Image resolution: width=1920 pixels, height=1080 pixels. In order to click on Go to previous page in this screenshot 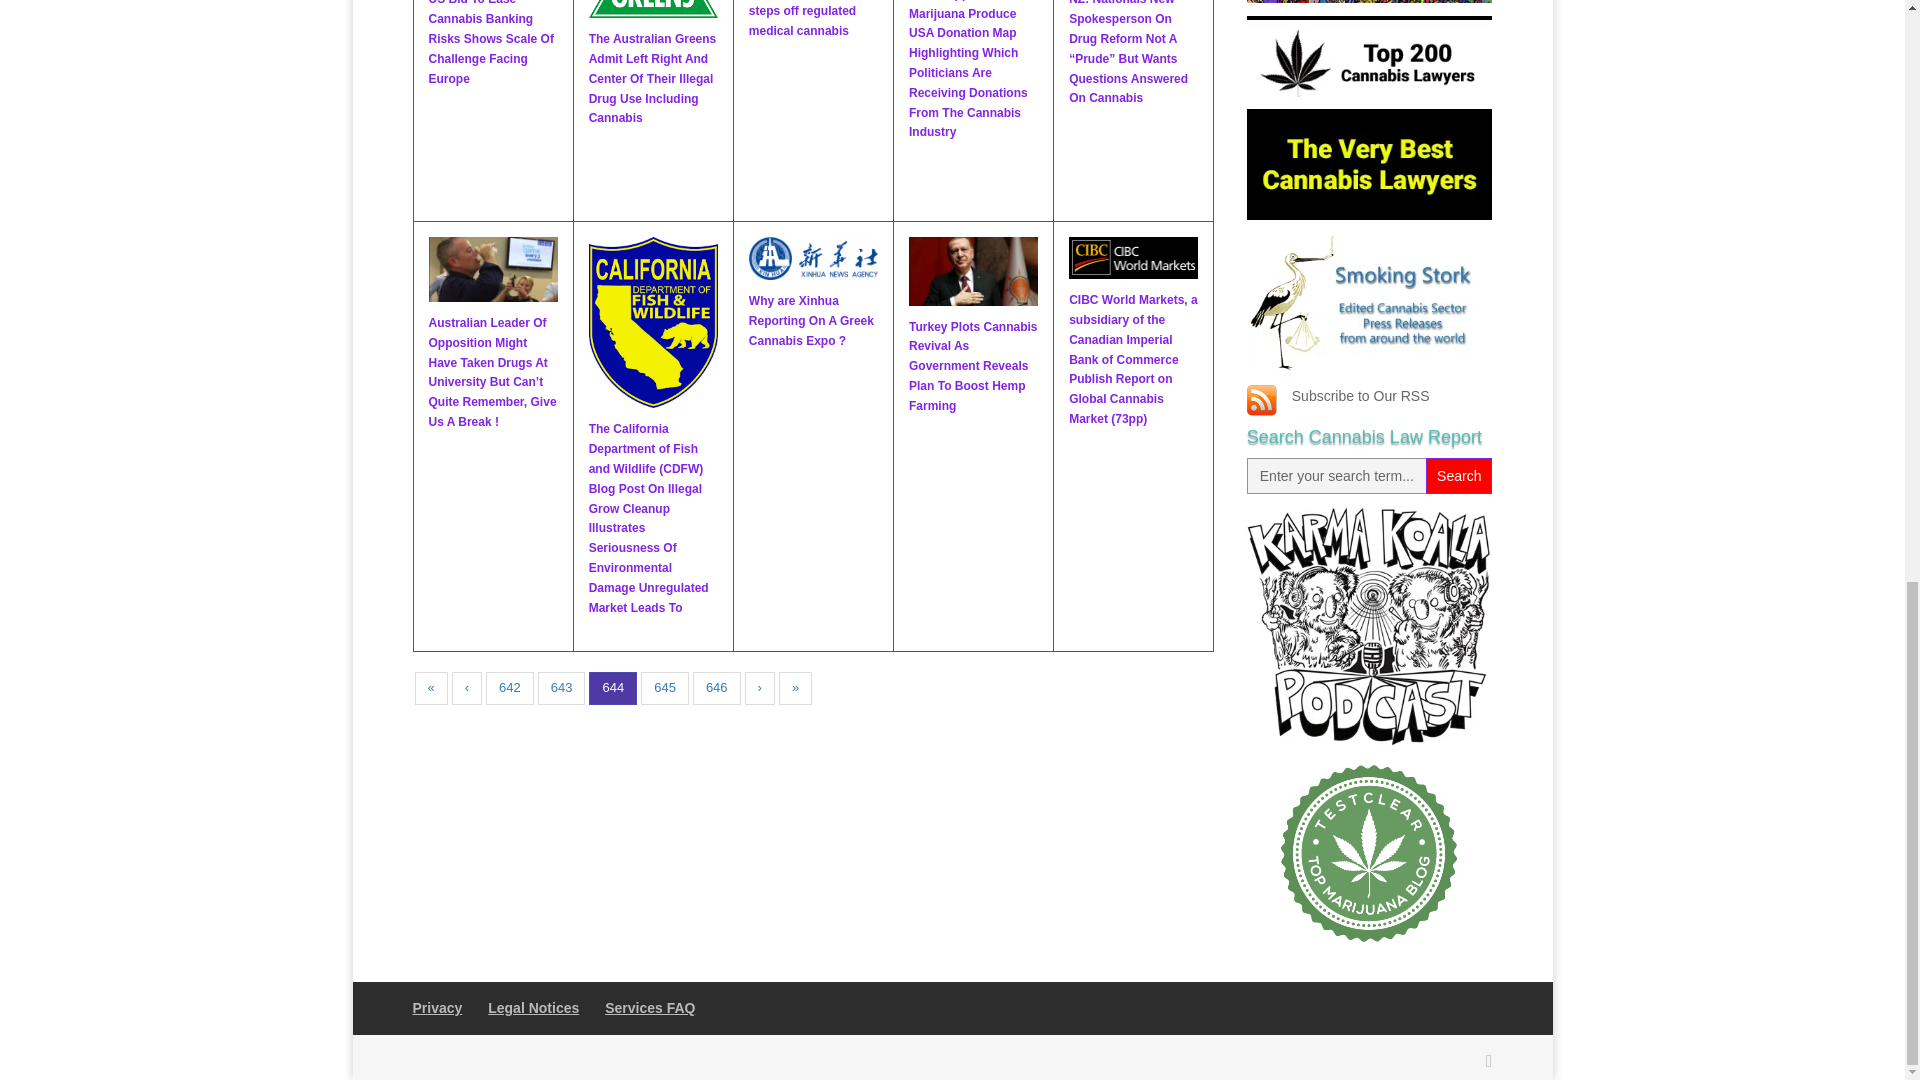, I will do `click(466, 688)`.